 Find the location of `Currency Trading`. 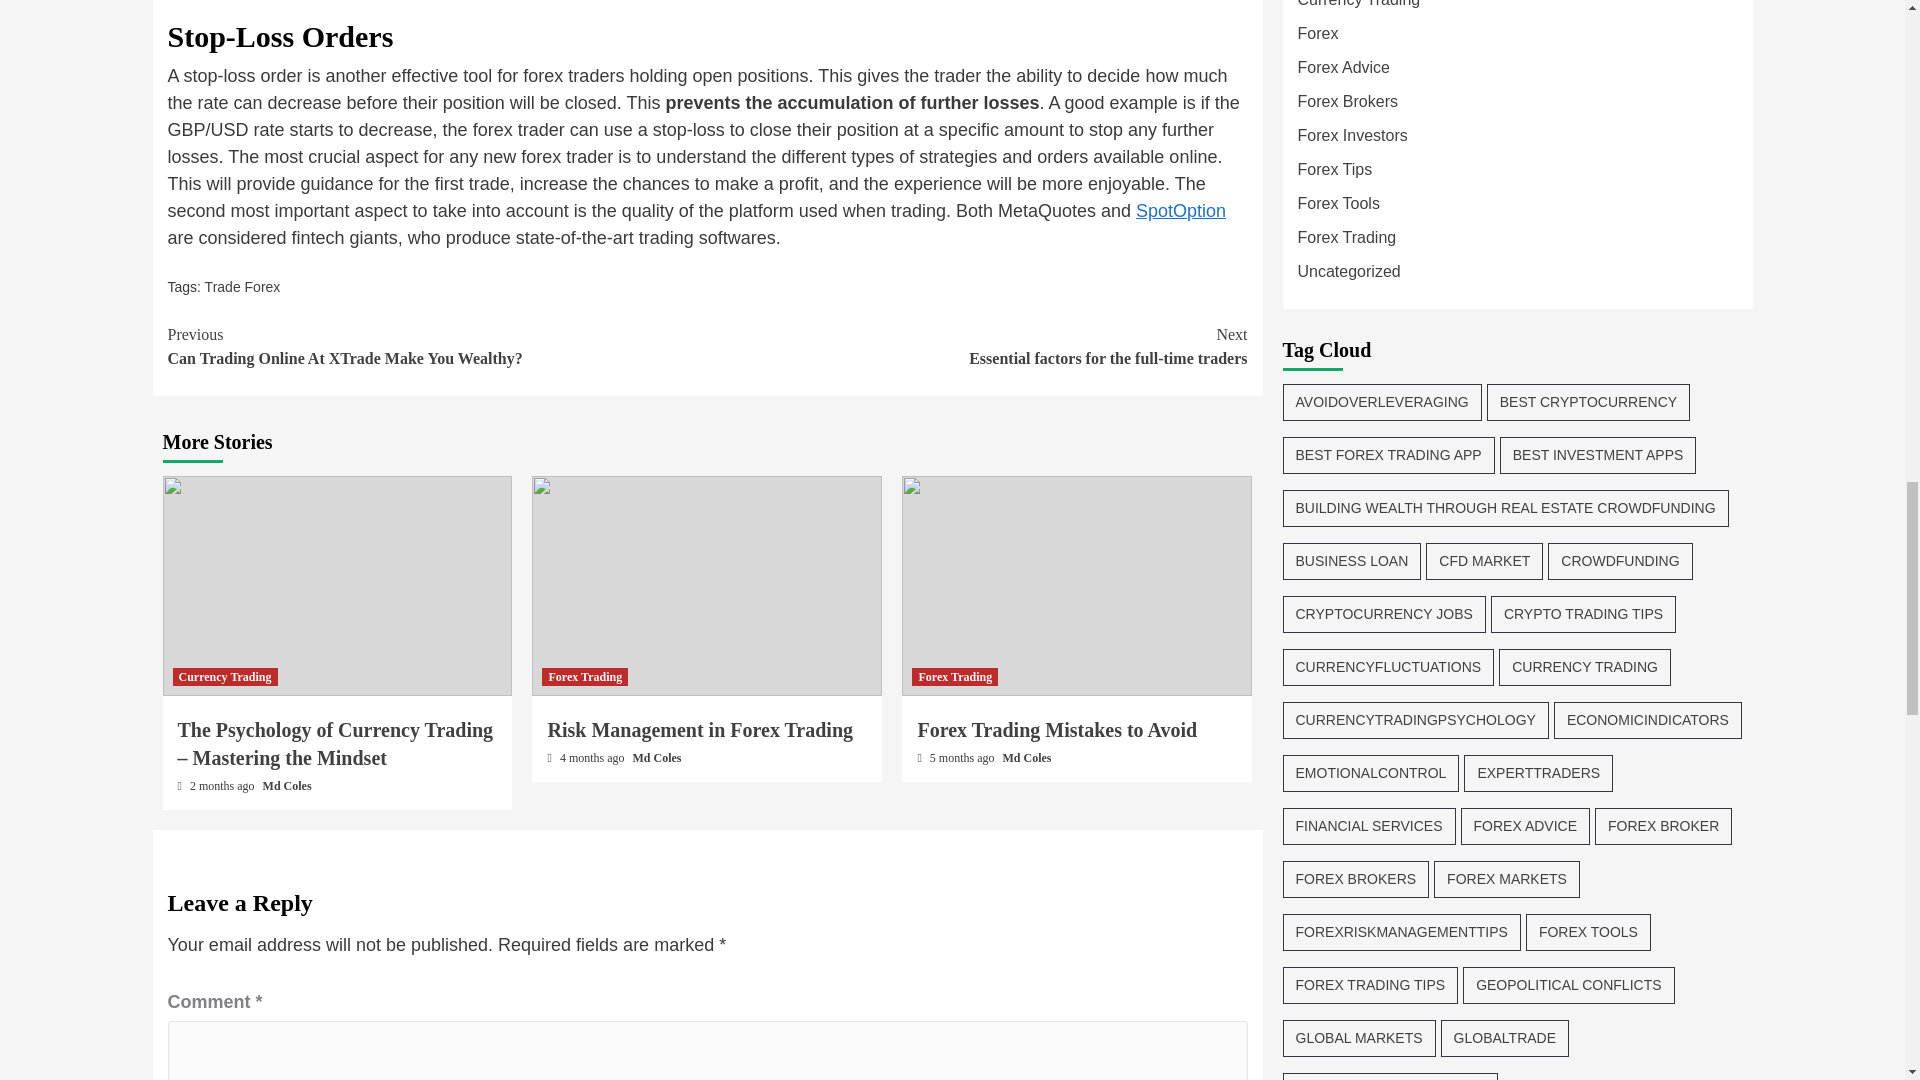

Currency Trading is located at coordinates (1027, 757).